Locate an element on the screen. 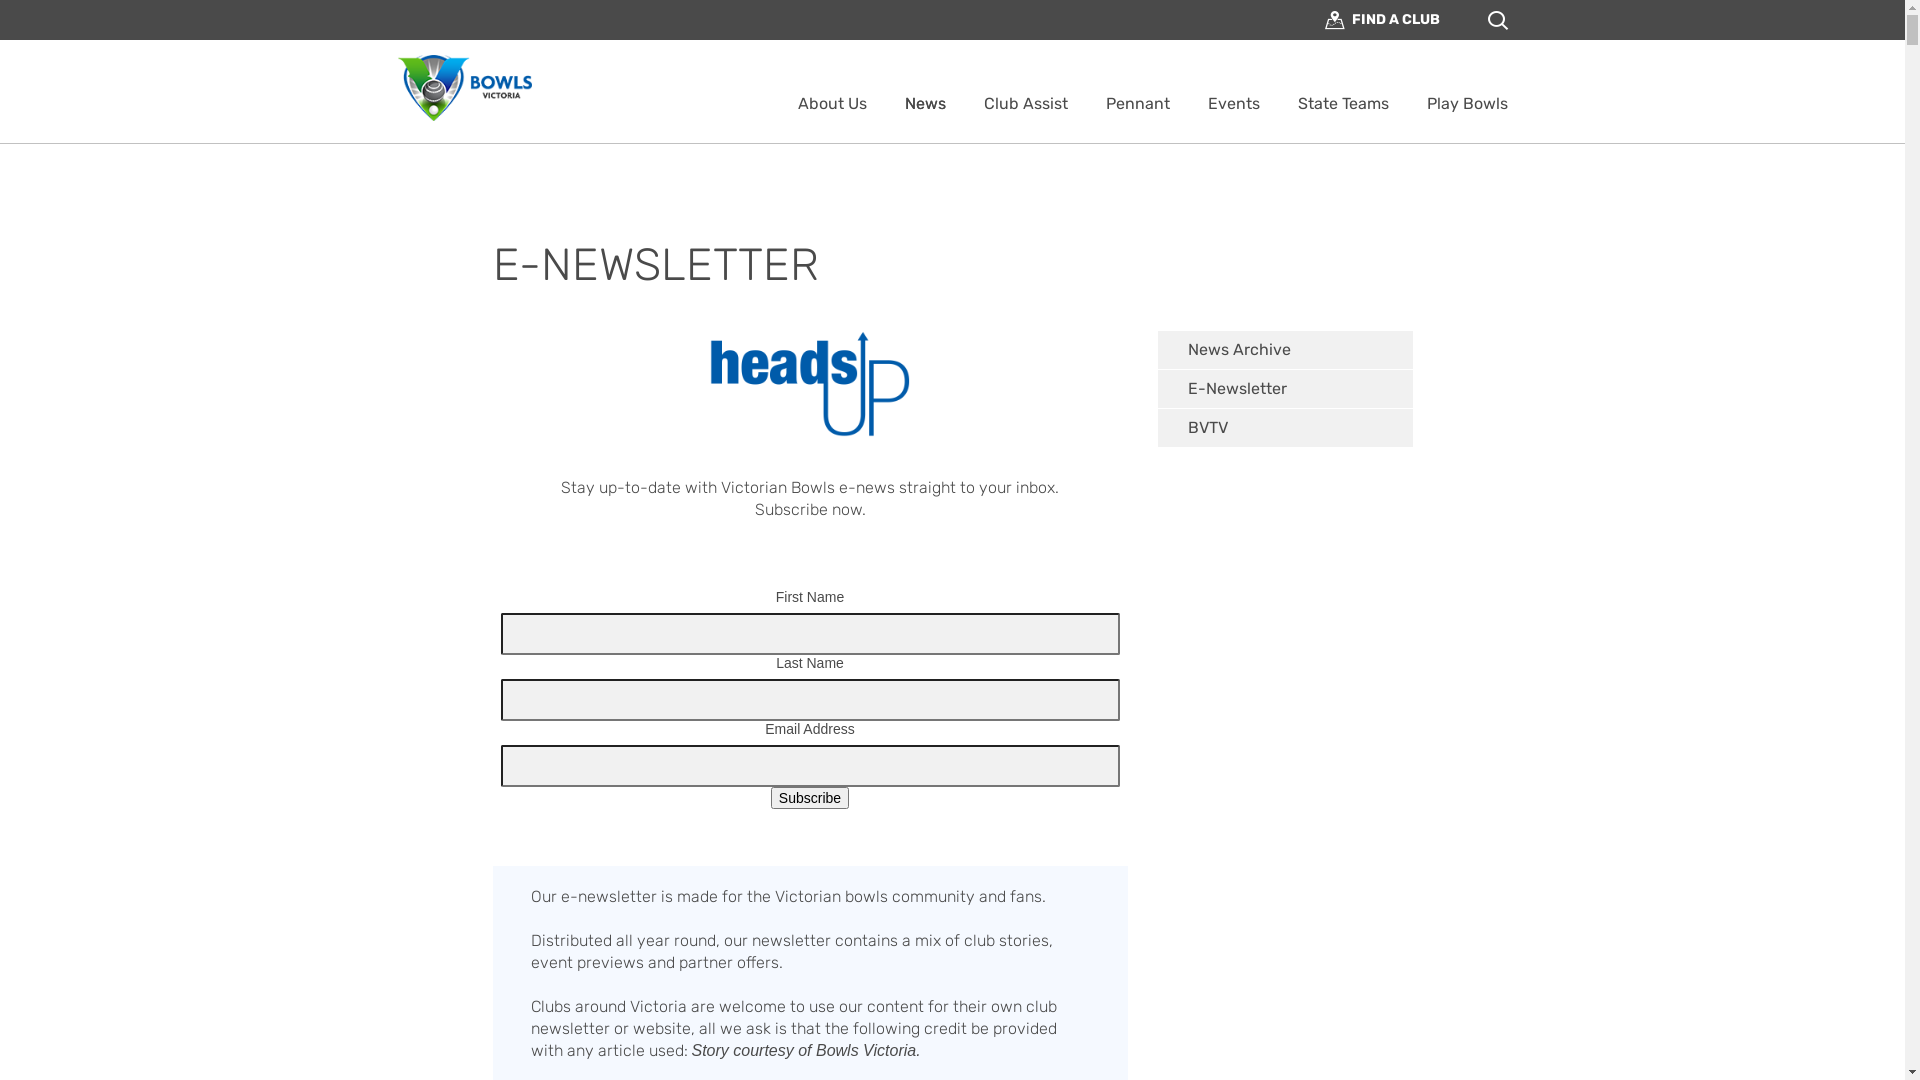  News is located at coordinates (924, 104).